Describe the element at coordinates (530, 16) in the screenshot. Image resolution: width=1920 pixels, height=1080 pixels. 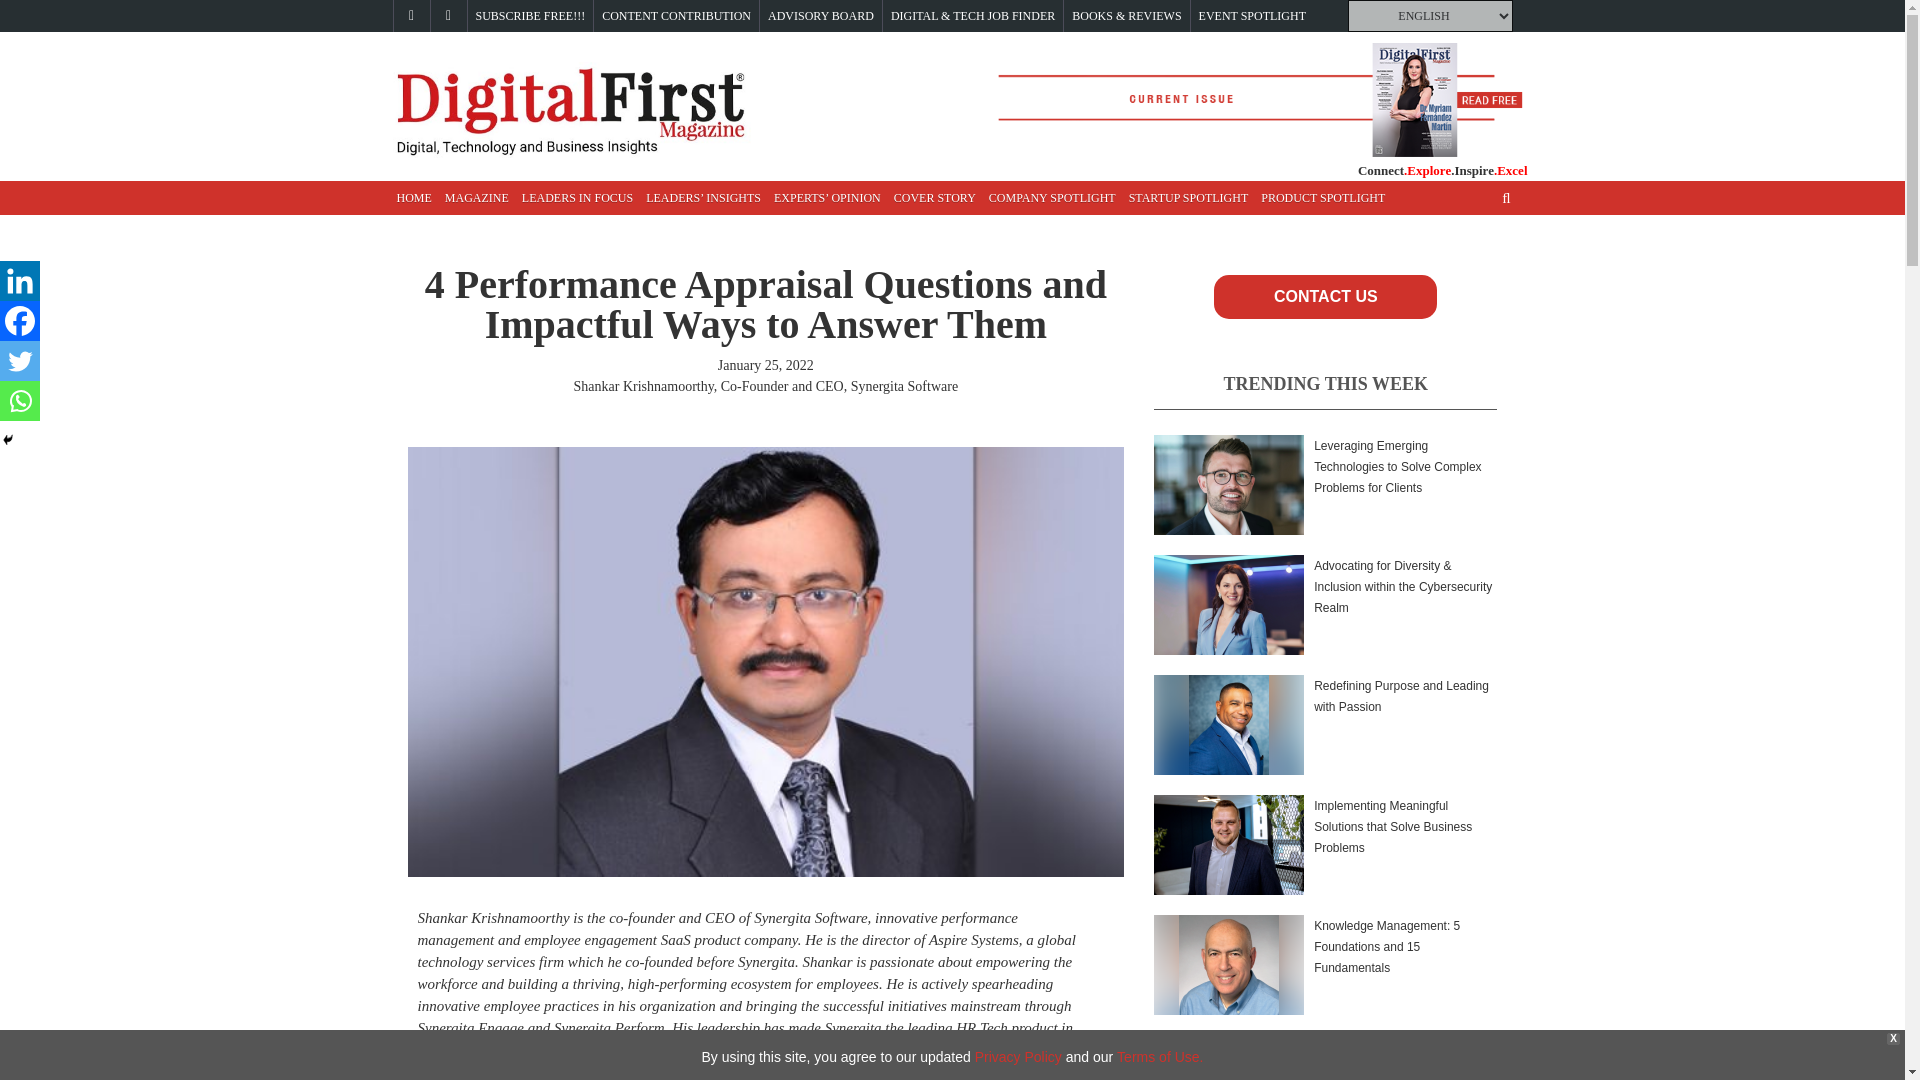
I see `SUBSCRIBE FREE!!!` at that location.